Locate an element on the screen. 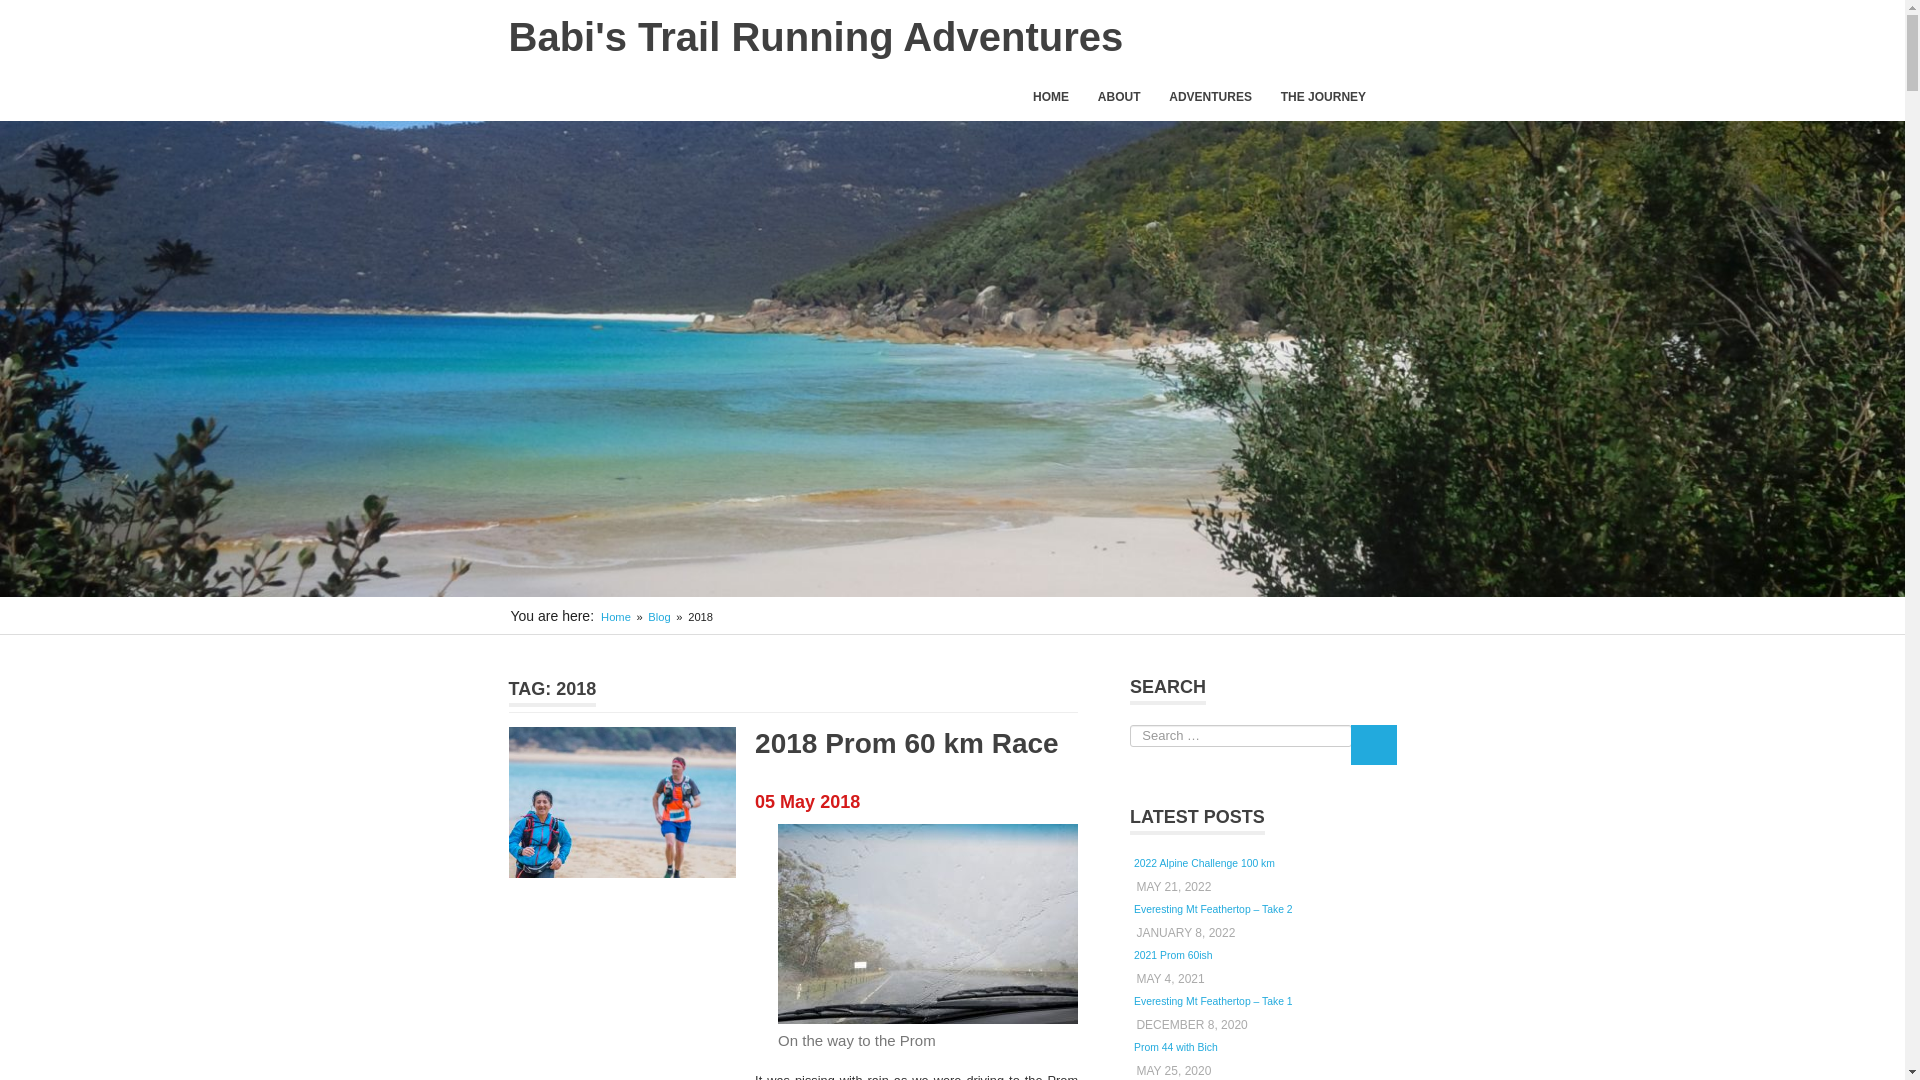  2018 Prom 60 km Race is located at coordinates (906, 743).